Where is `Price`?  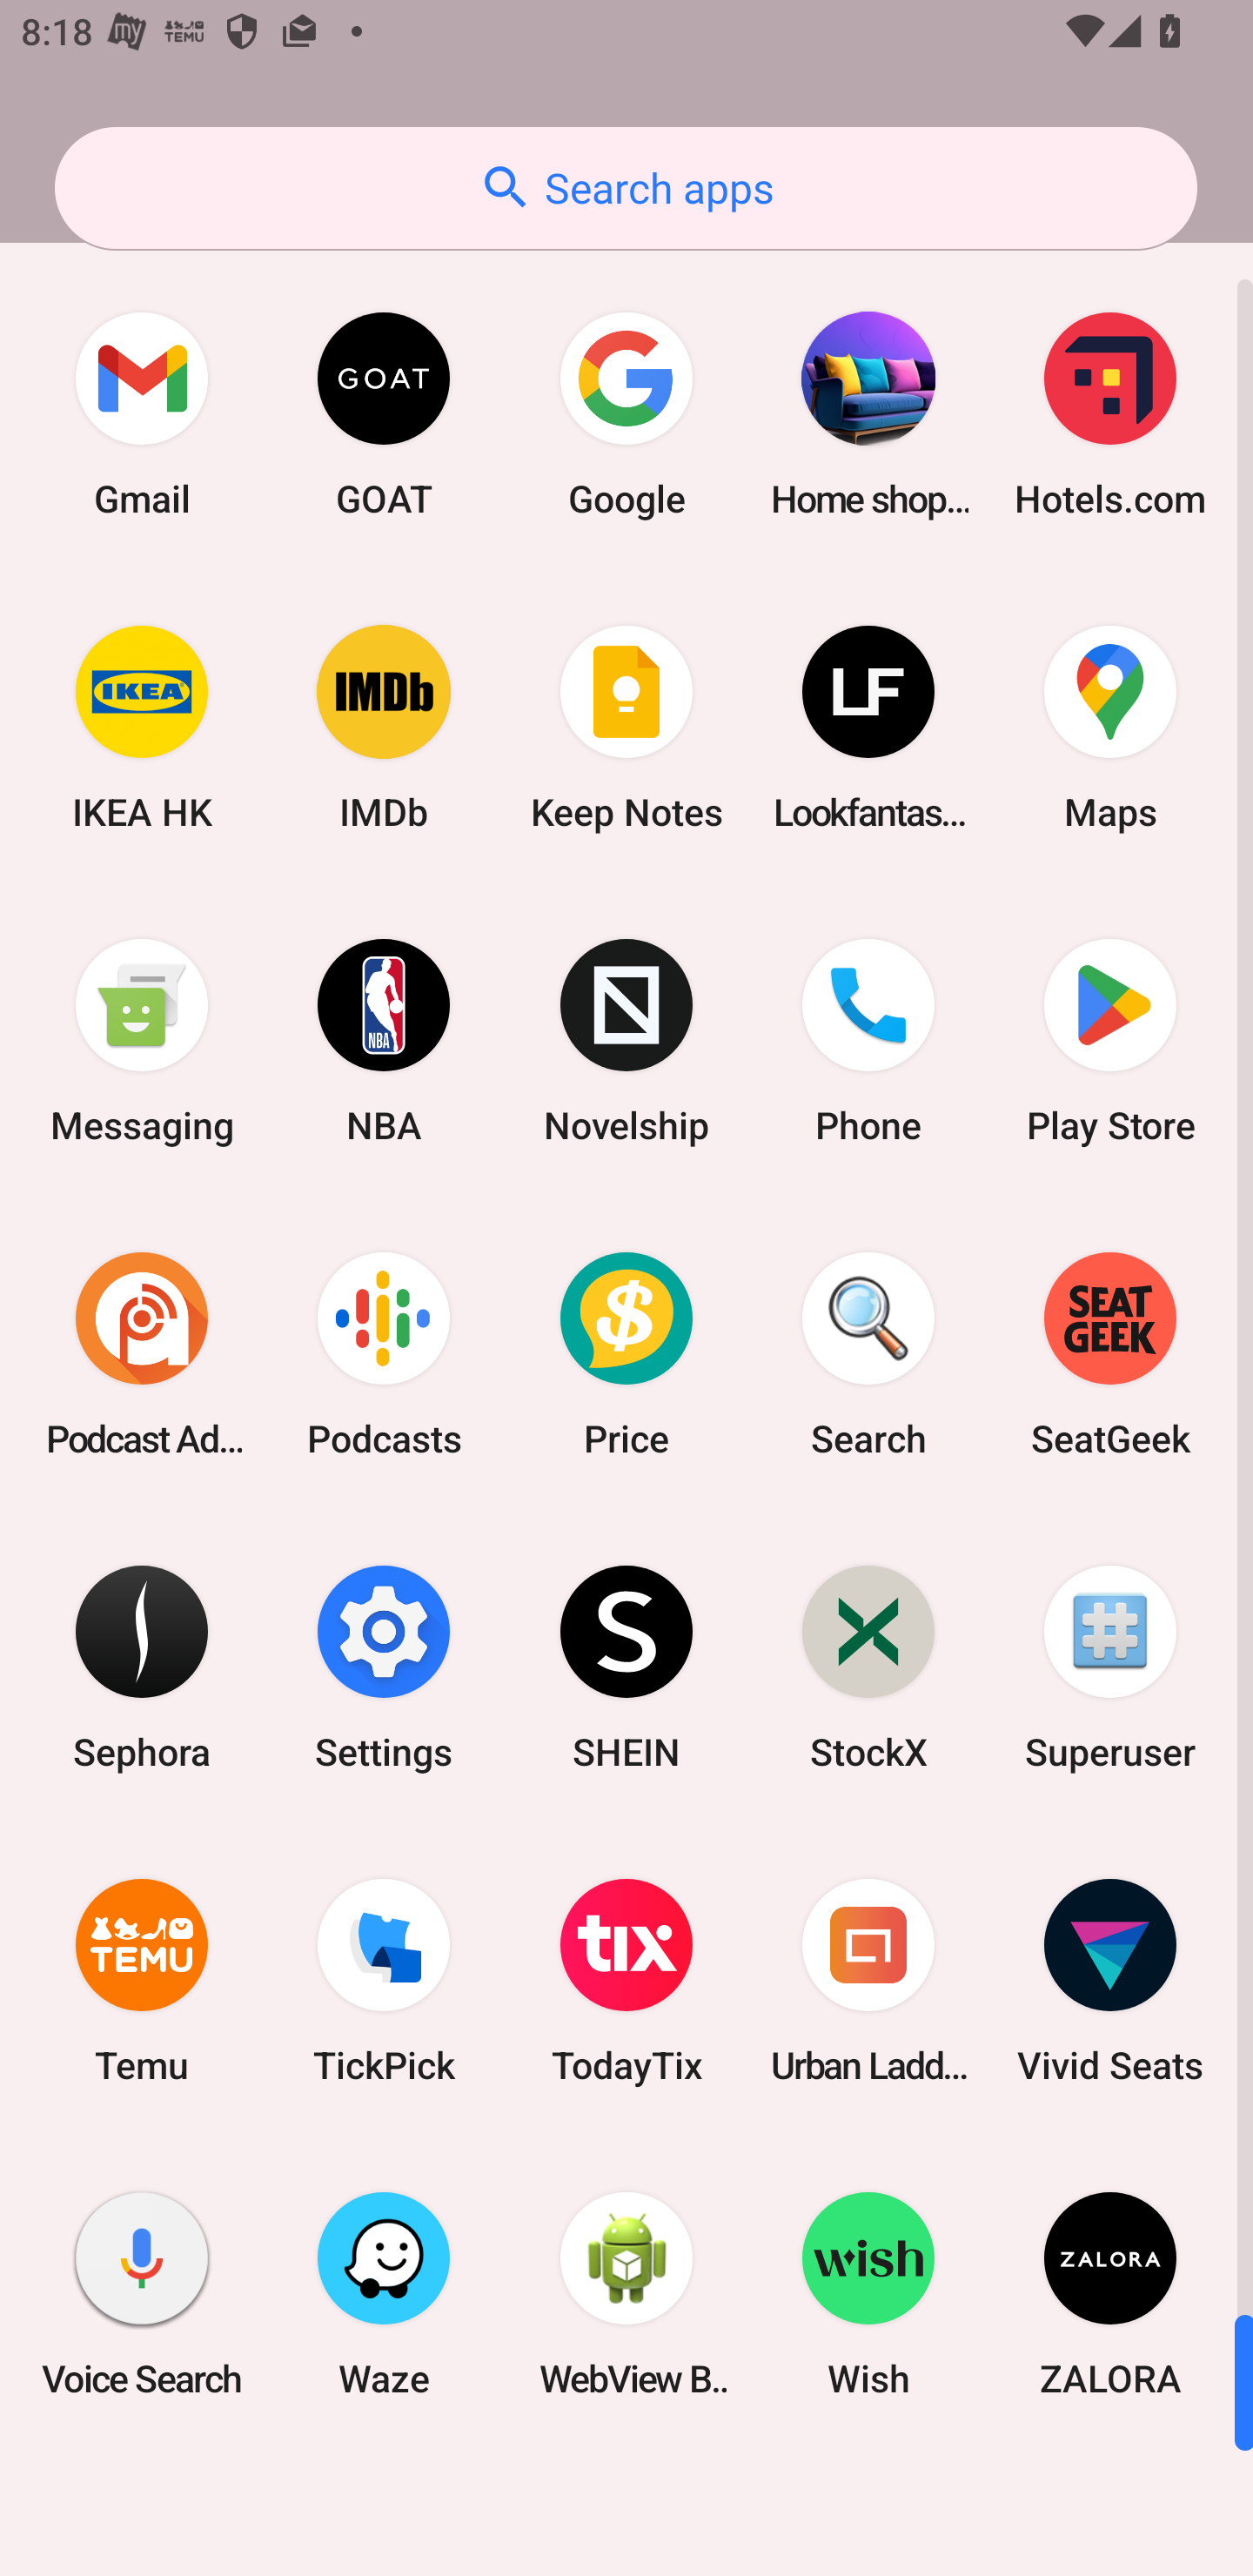 Price is located at coordinates (626, 1353).